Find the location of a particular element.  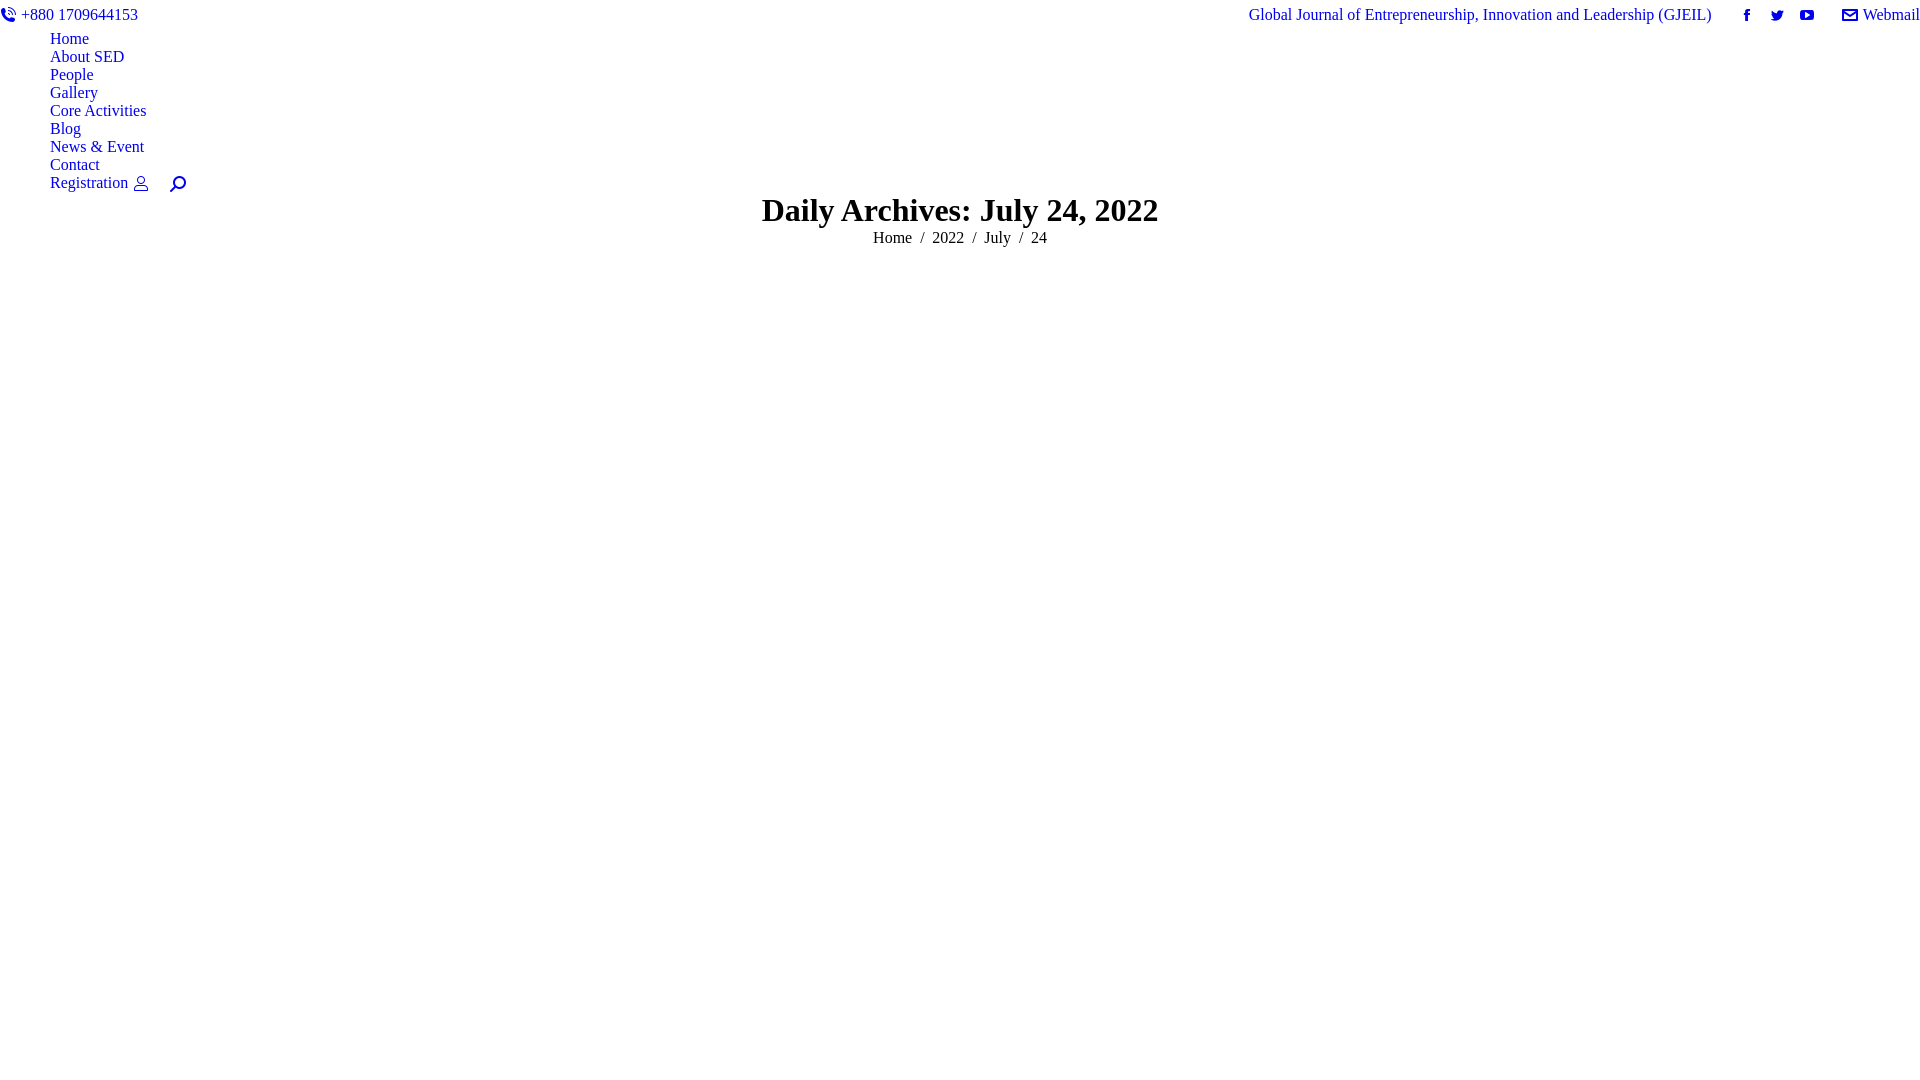

Twitter page opens in new window is located at coordinates (1777, 15).